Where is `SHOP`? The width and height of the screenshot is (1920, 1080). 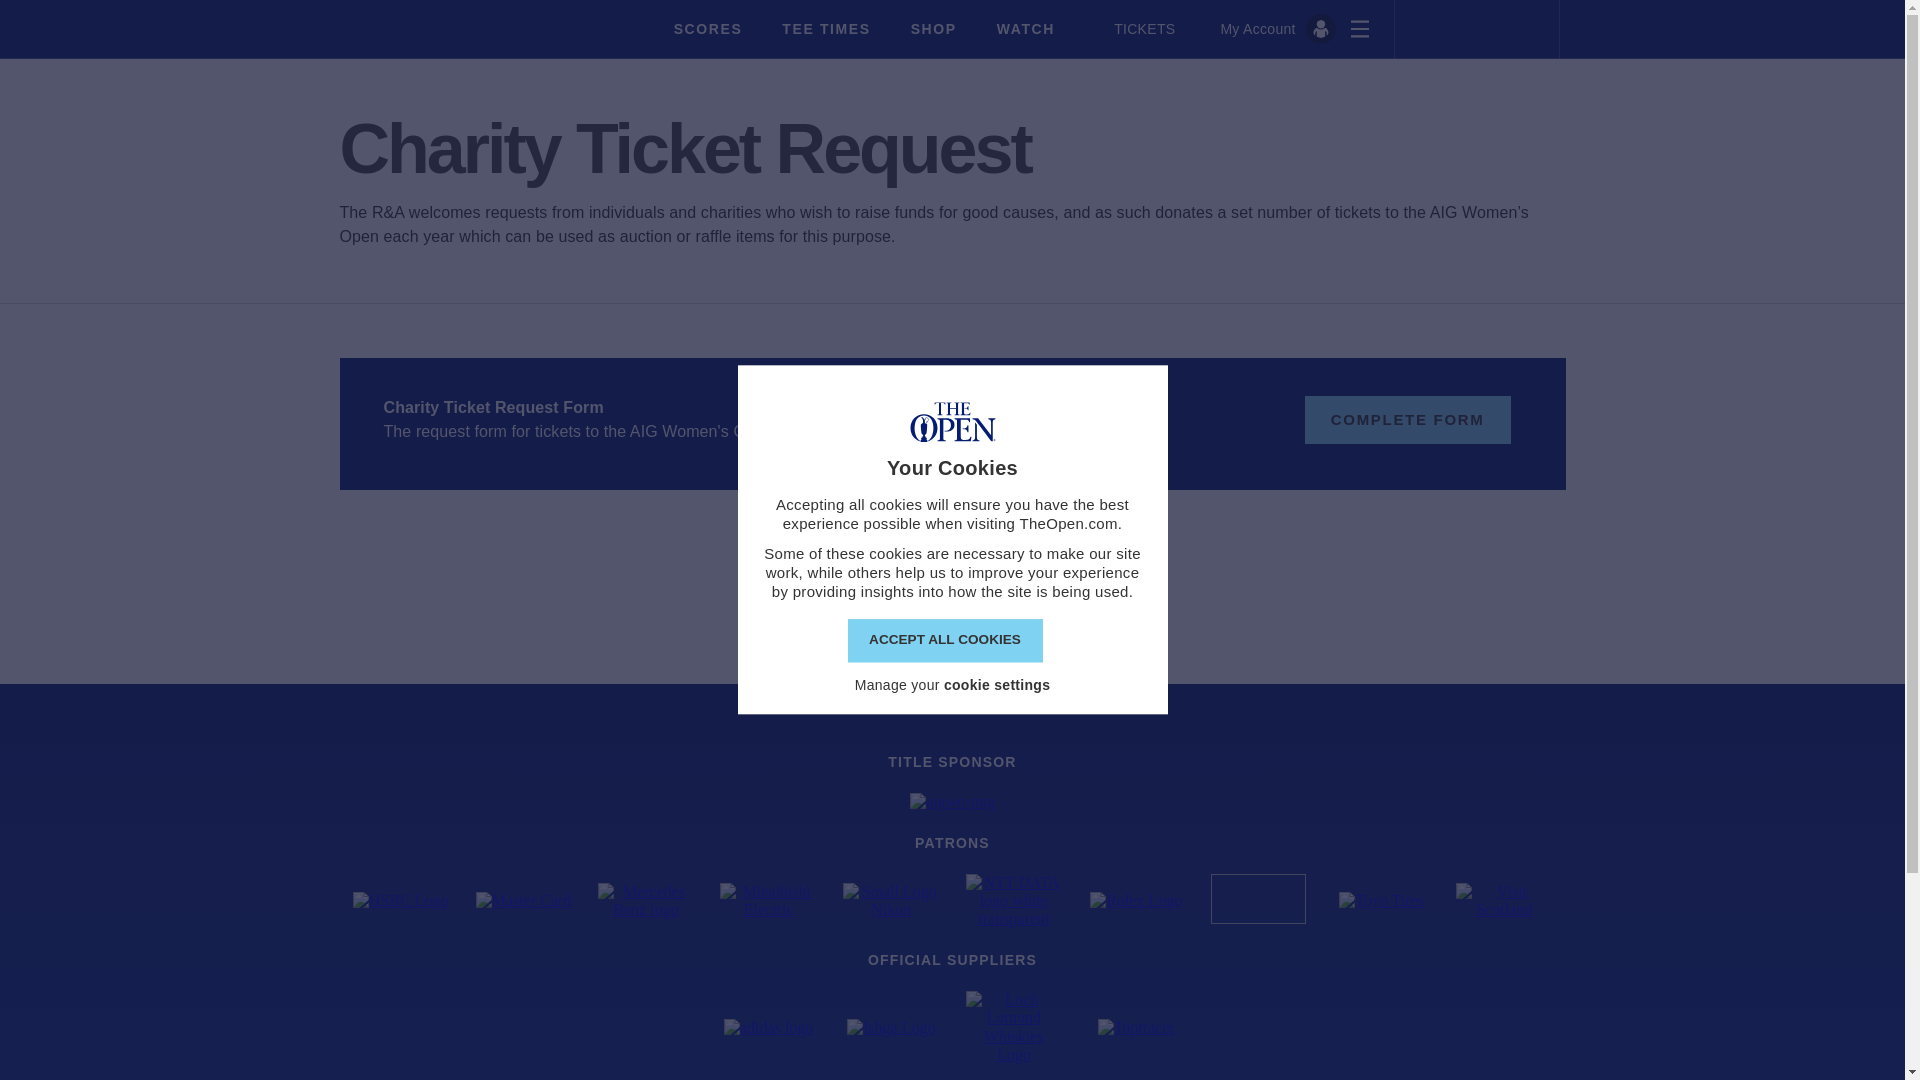
SHOP is located at coordinates (933, 28).